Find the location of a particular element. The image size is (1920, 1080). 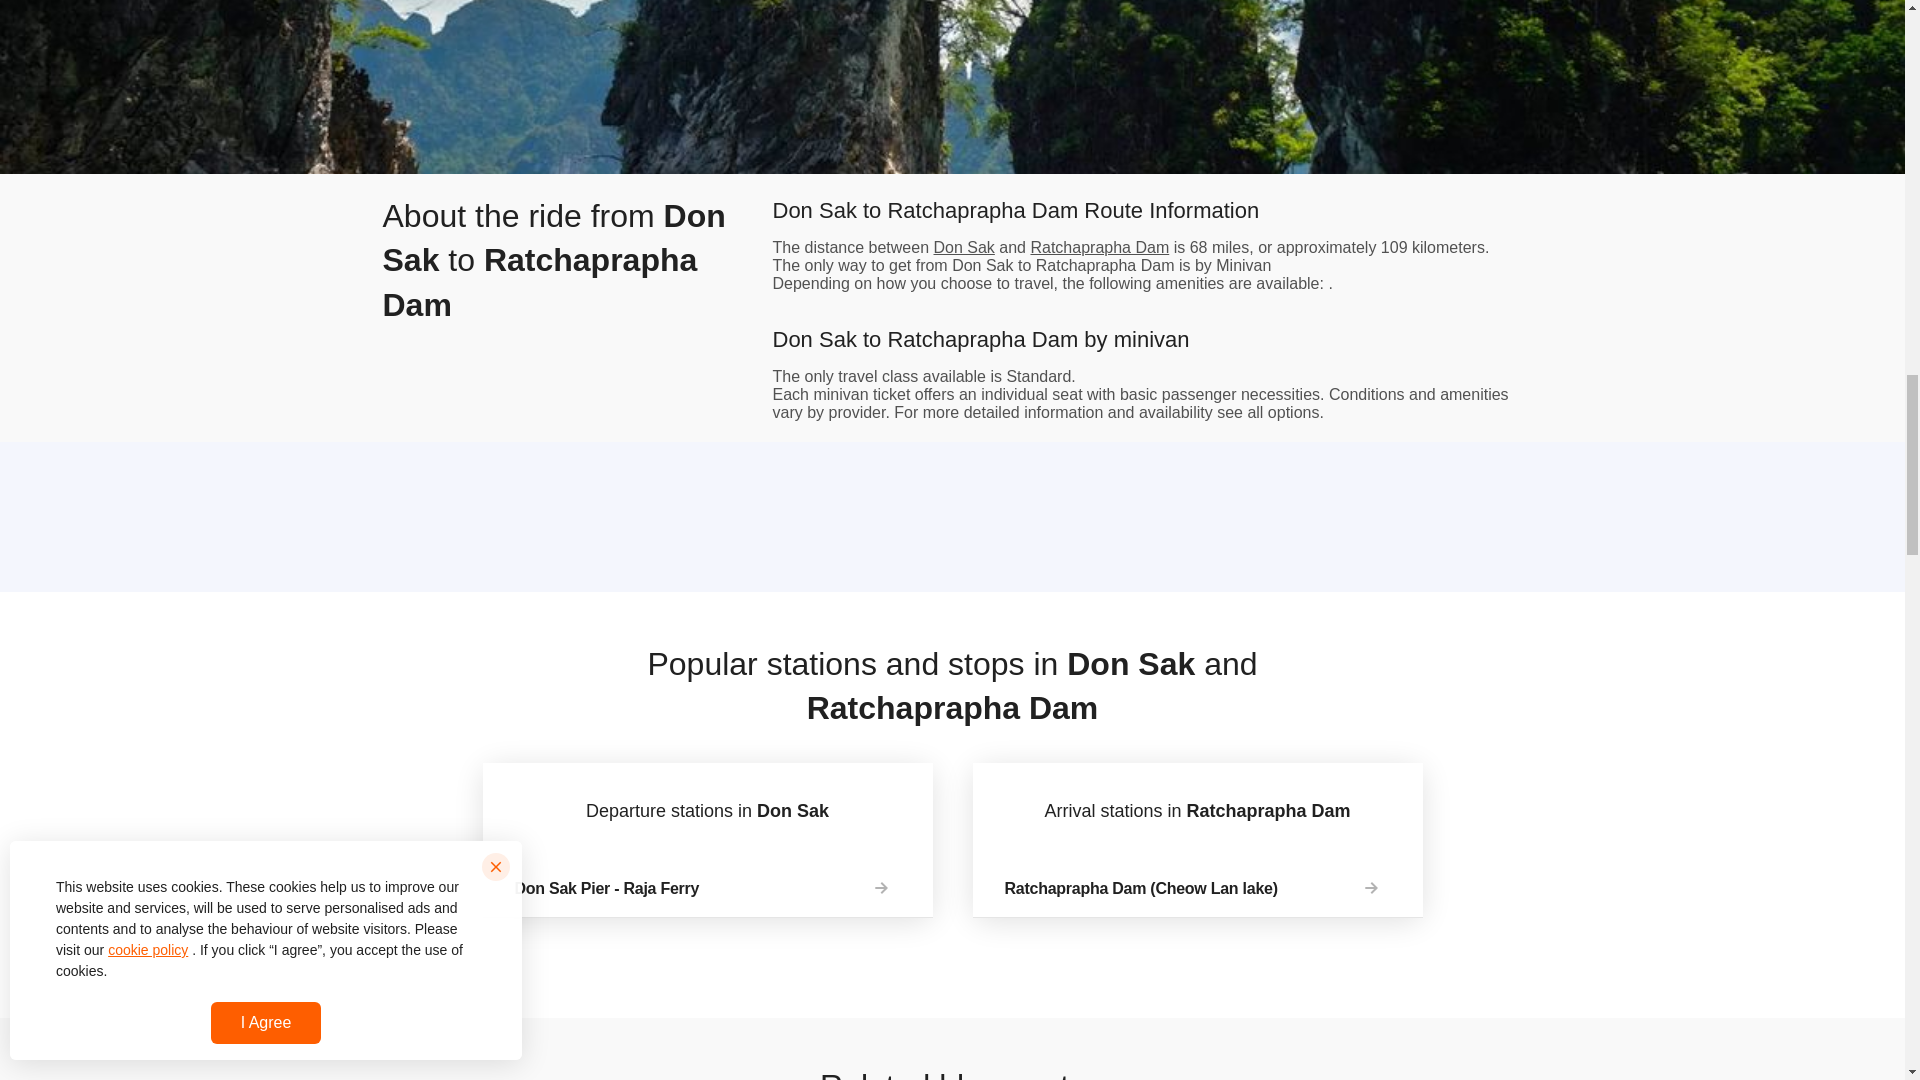

Ratchaprapha Dam is located at coordinates (1099, 246).